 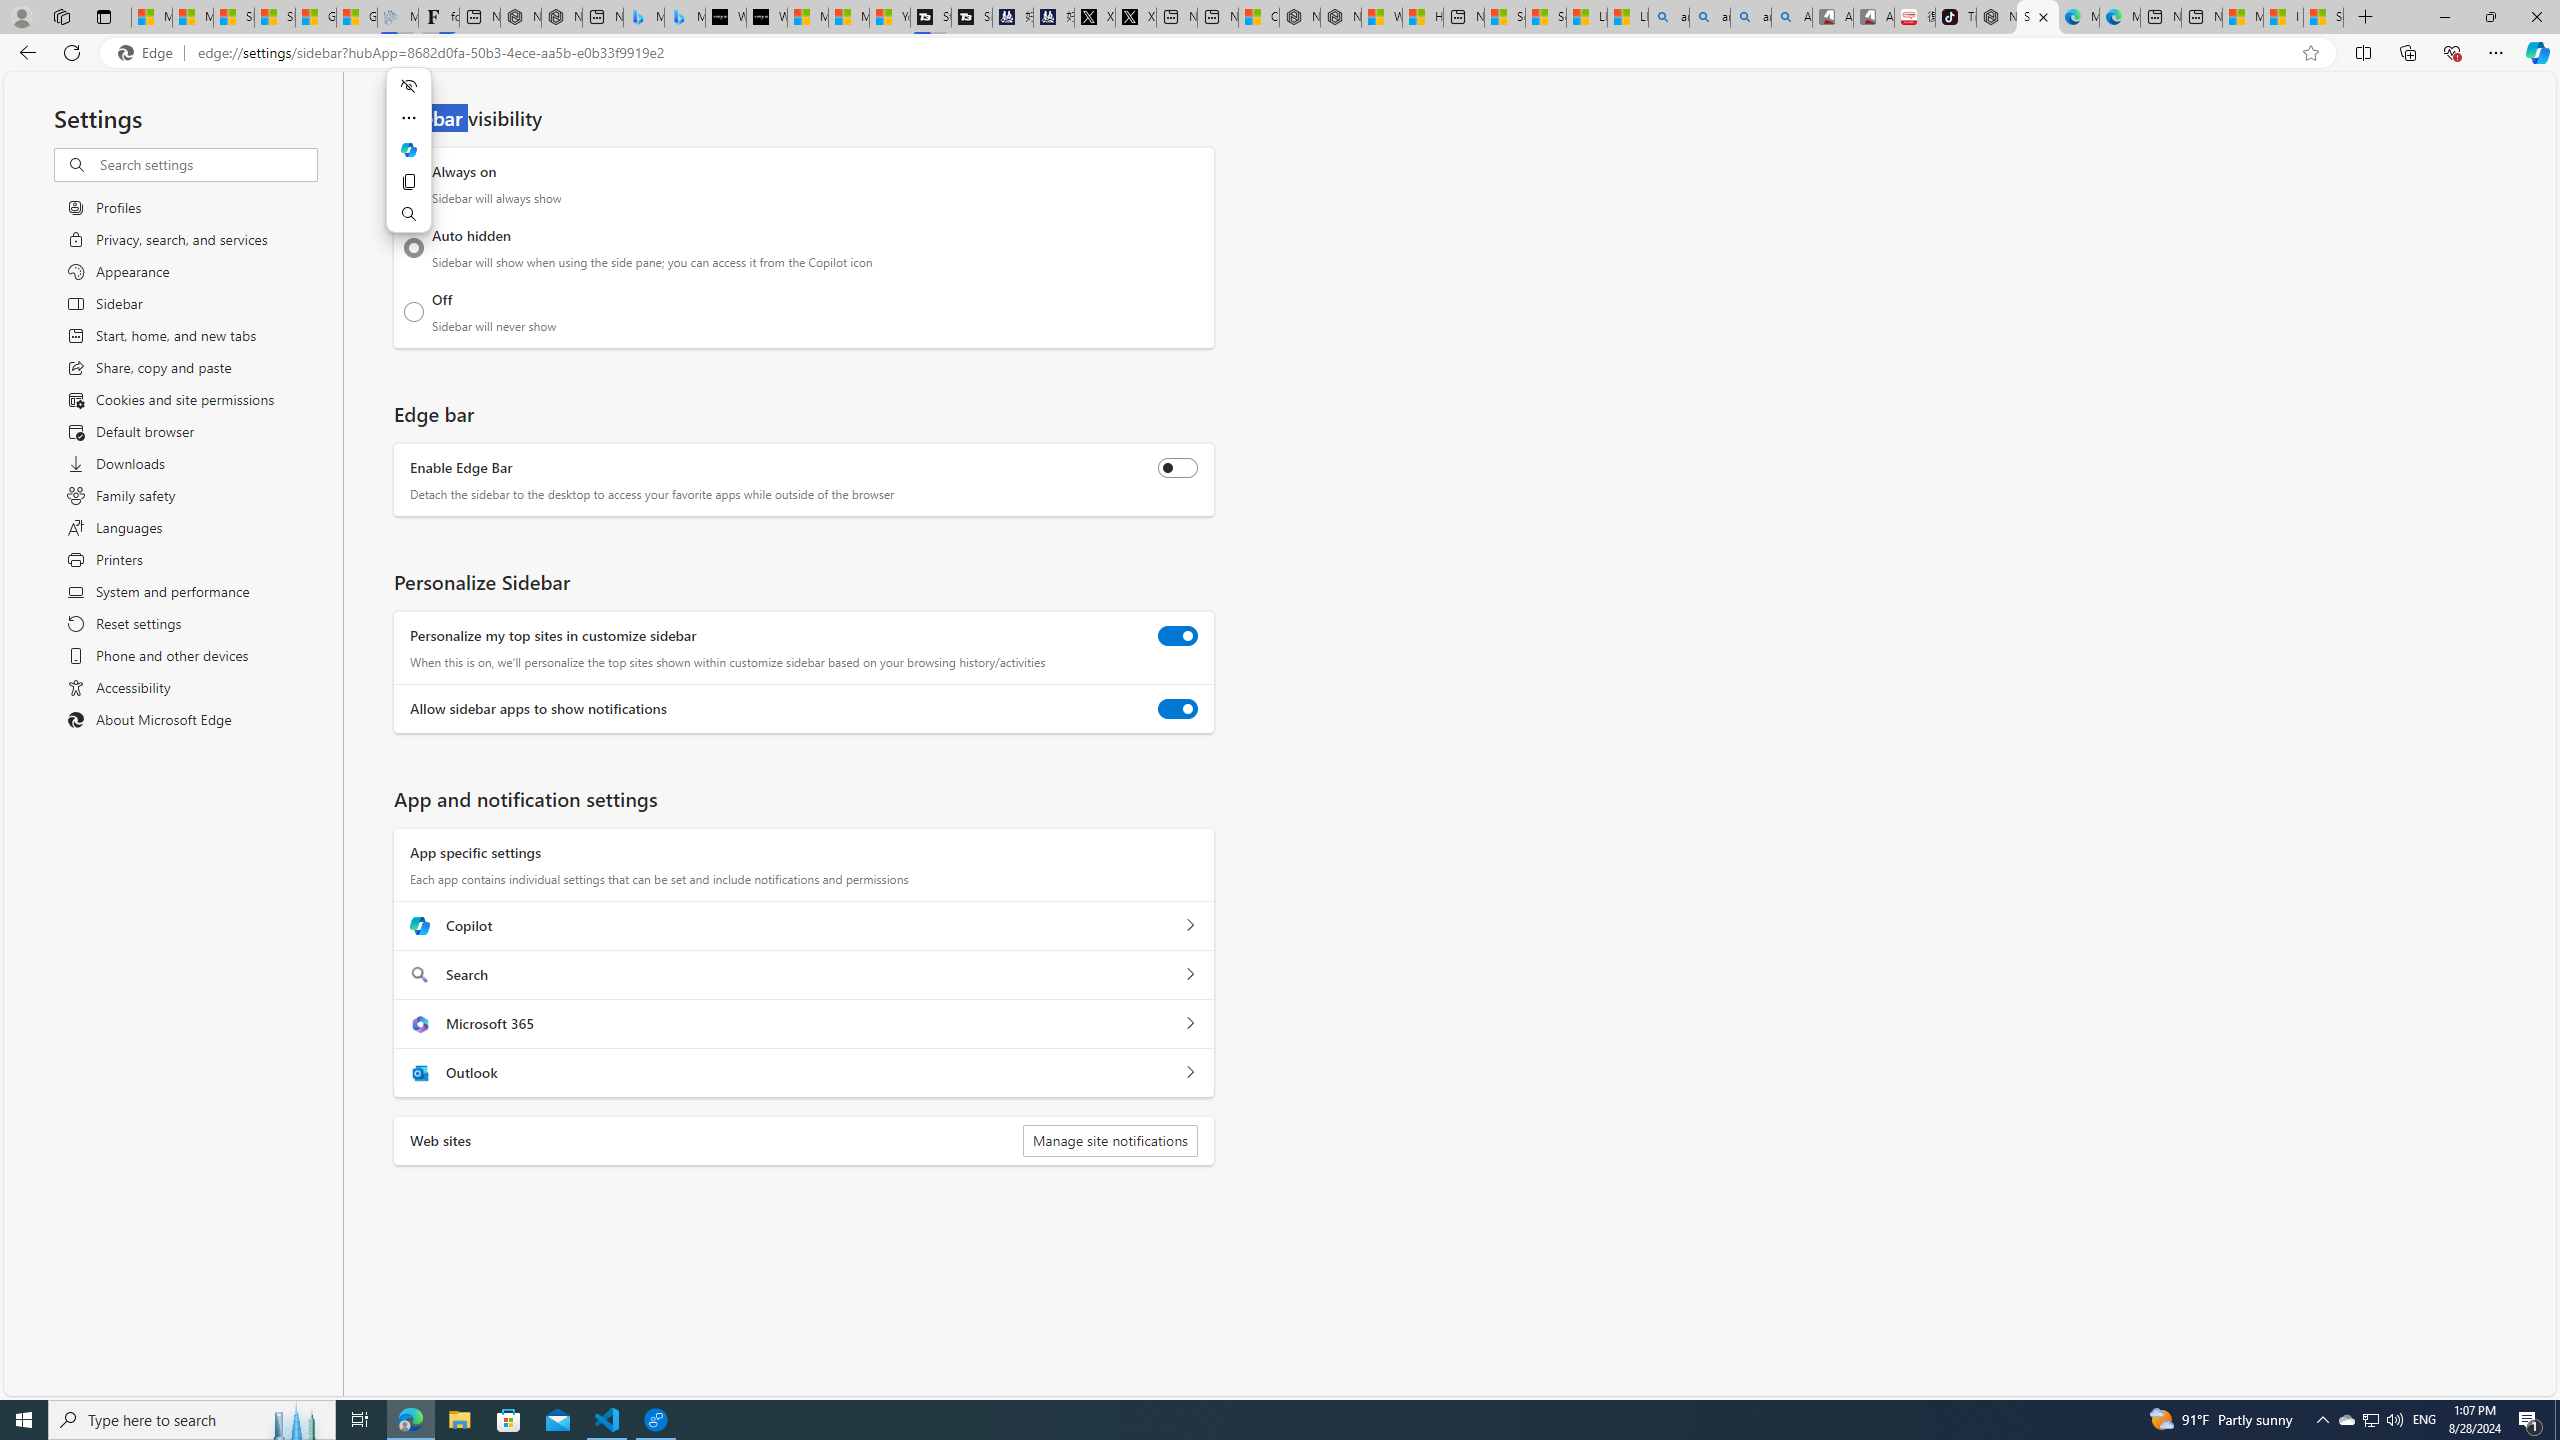 I want to click on Copilot, so click(x=1190, y=926).